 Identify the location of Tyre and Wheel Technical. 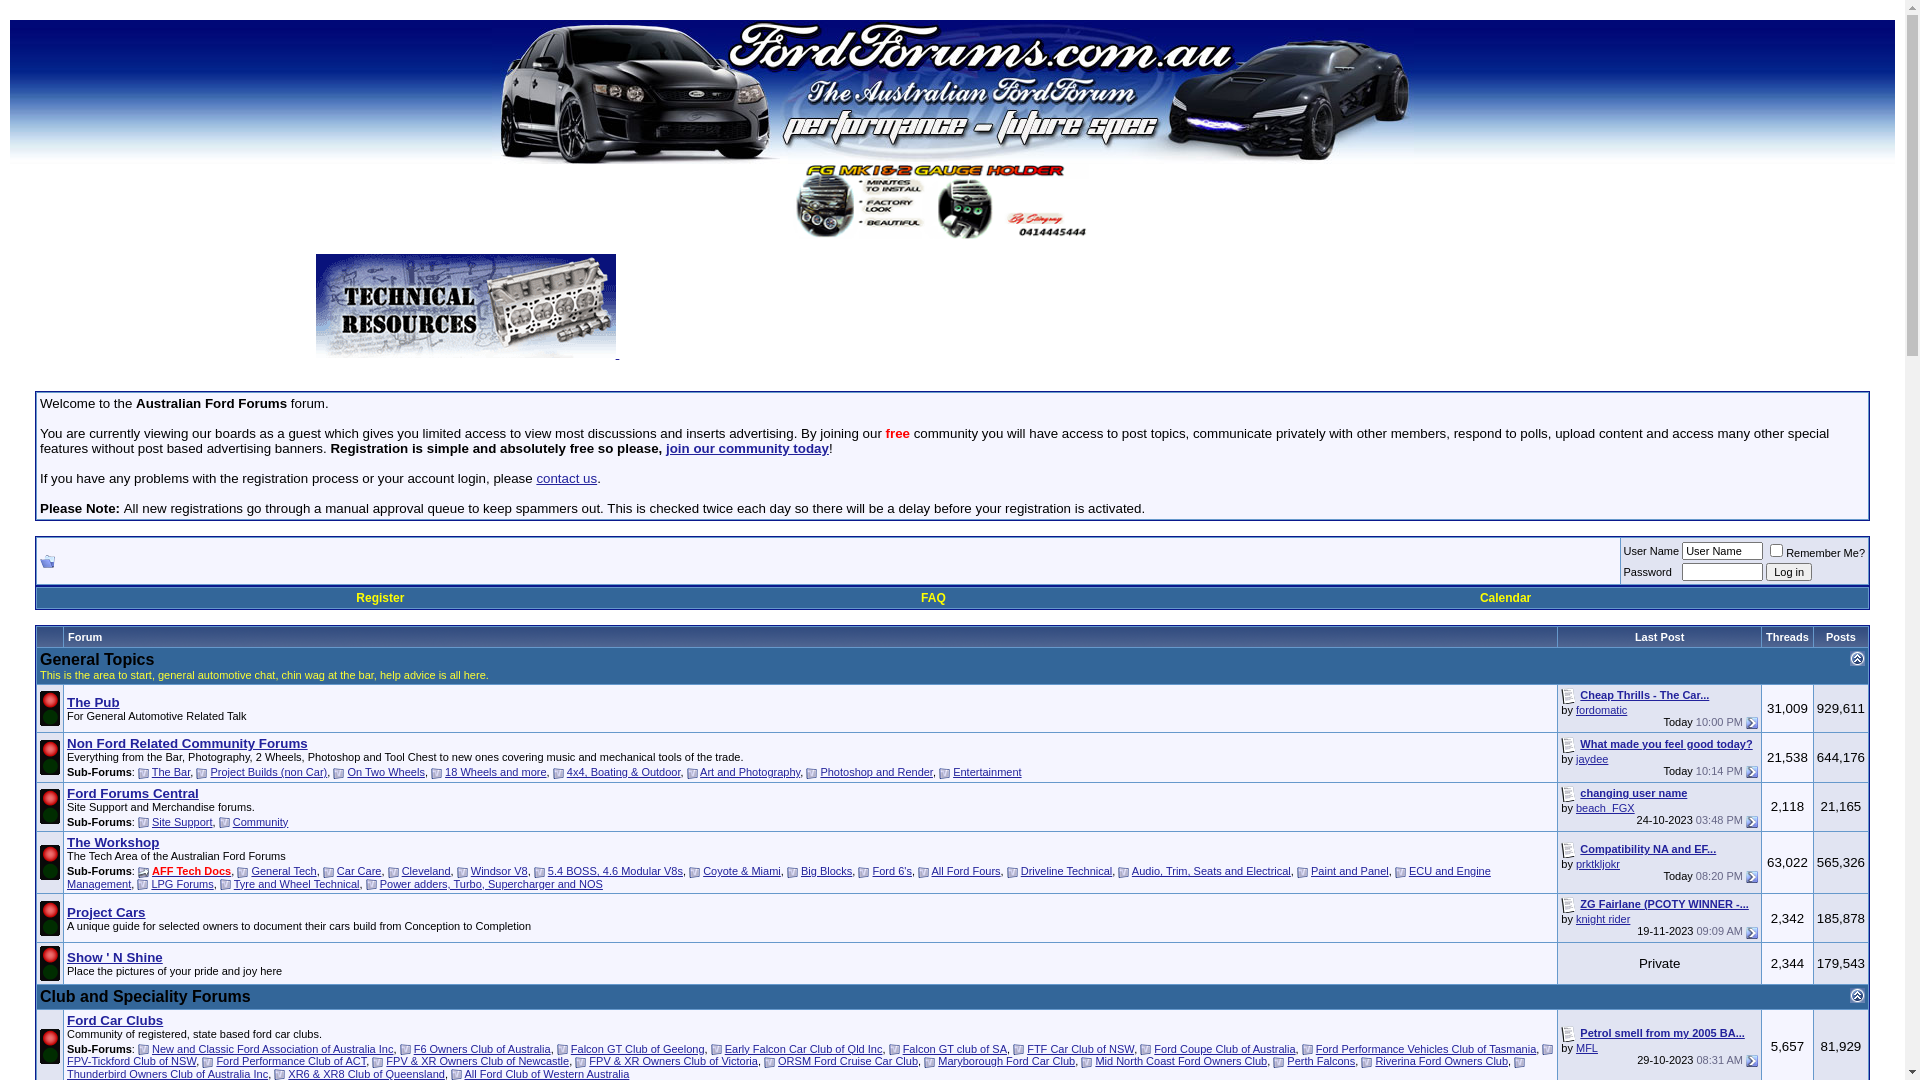
(297, 884).